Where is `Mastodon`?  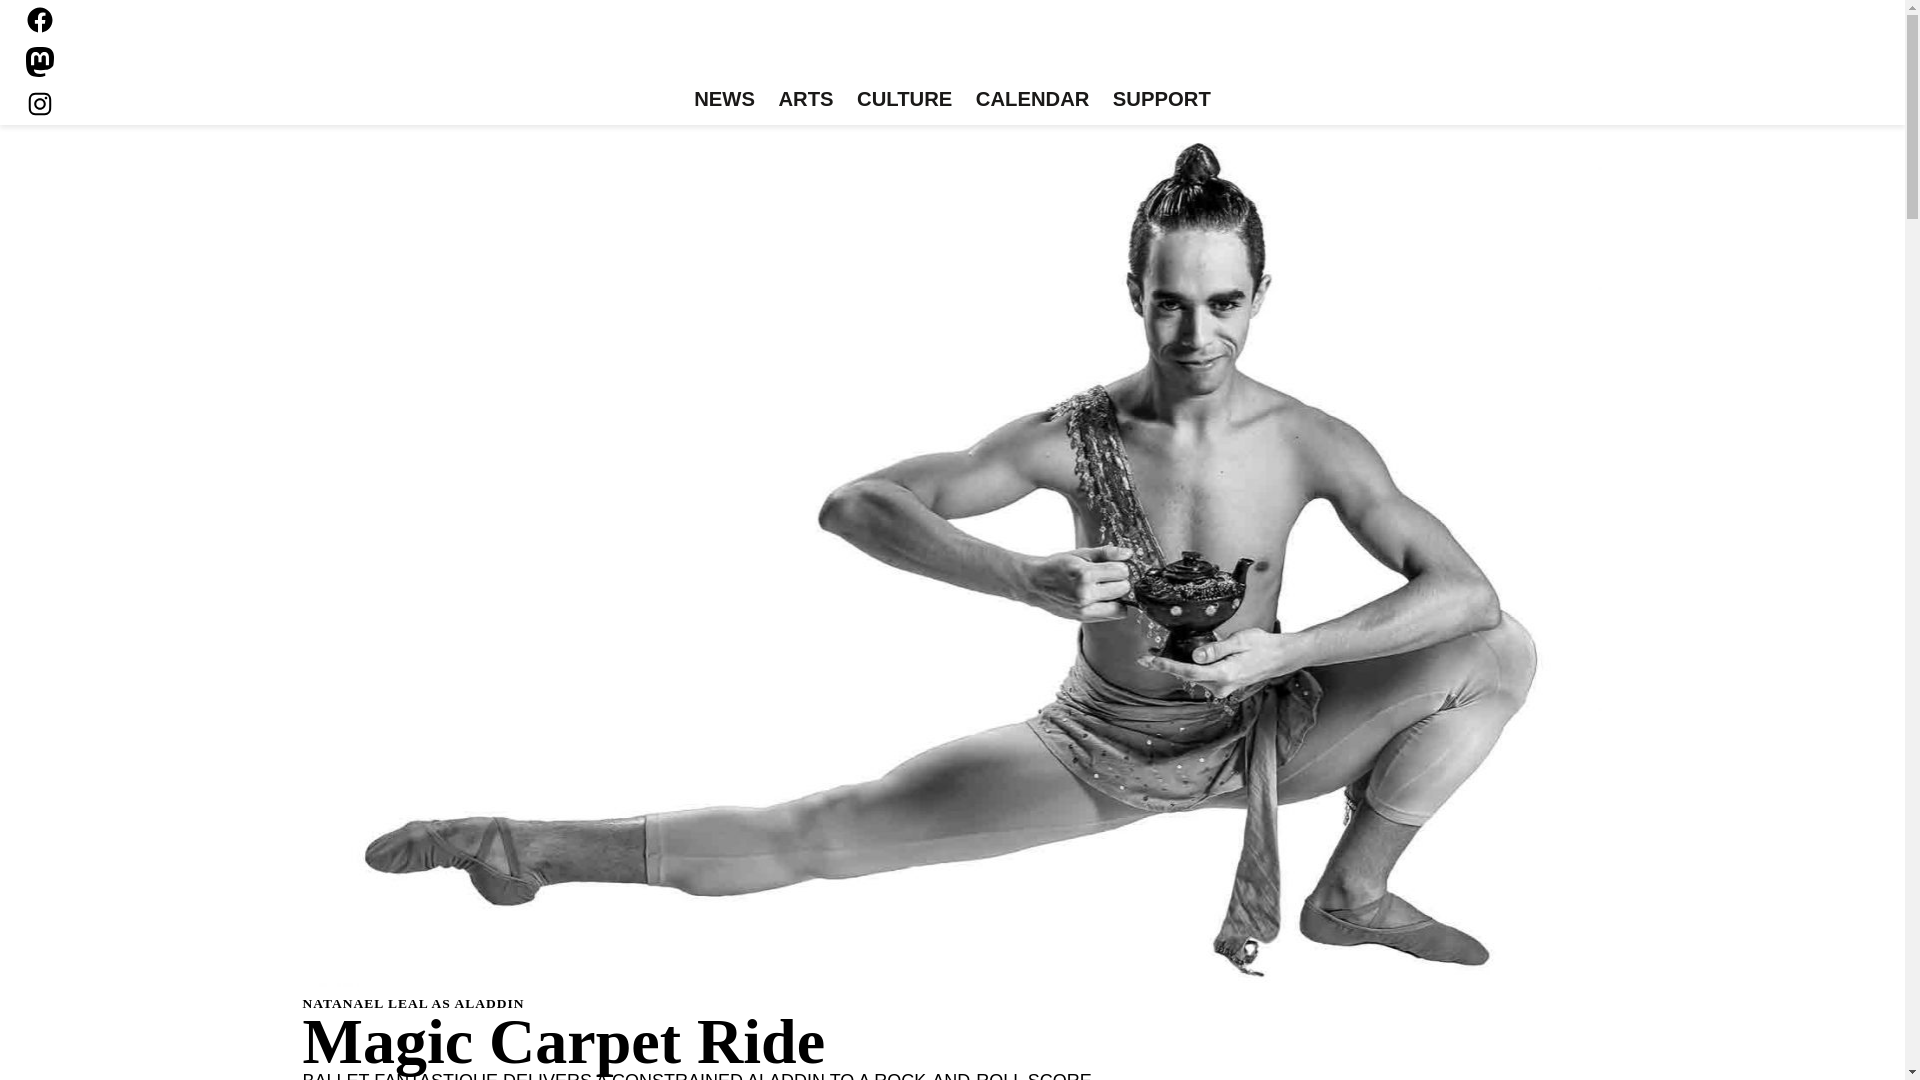
Mastodon is located at coordinates (40, 62).